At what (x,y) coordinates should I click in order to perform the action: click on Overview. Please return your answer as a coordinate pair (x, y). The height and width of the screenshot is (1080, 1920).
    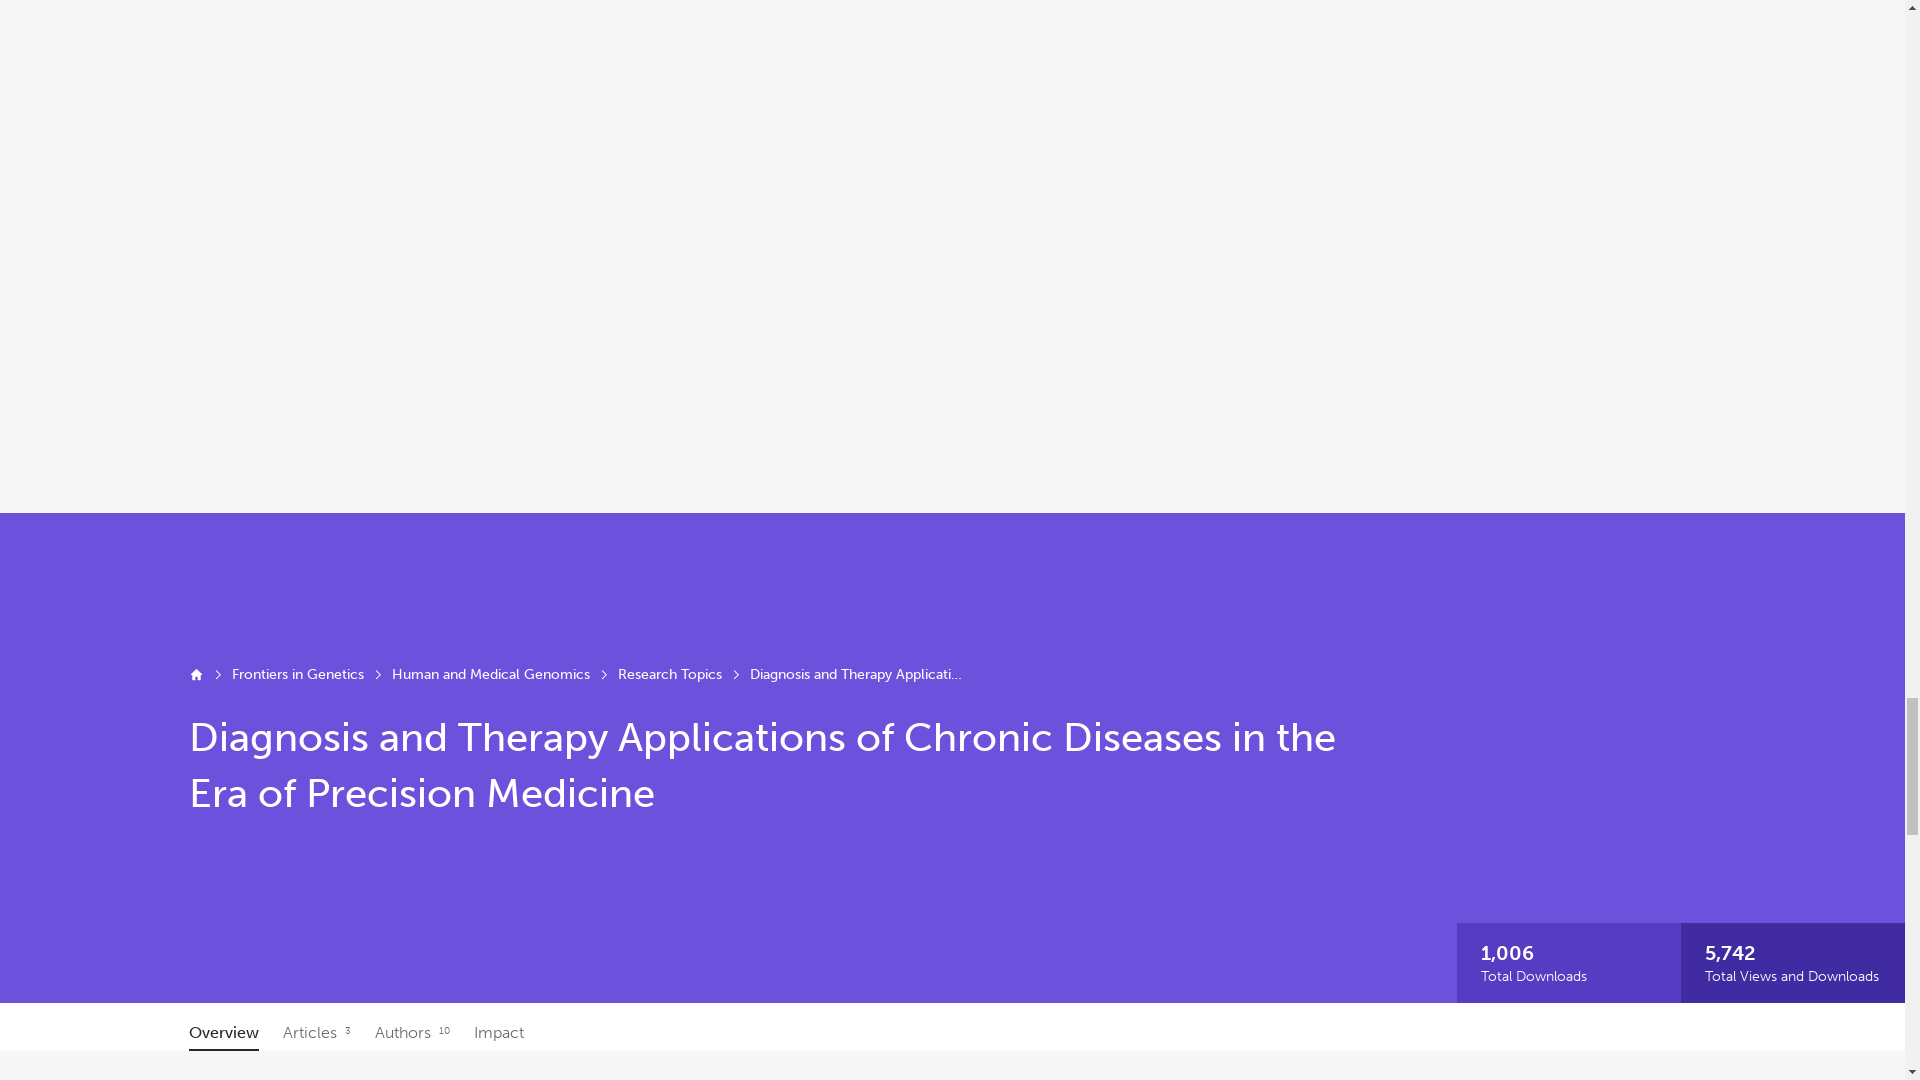
    Looking at the image, I should click on (224, 1032).